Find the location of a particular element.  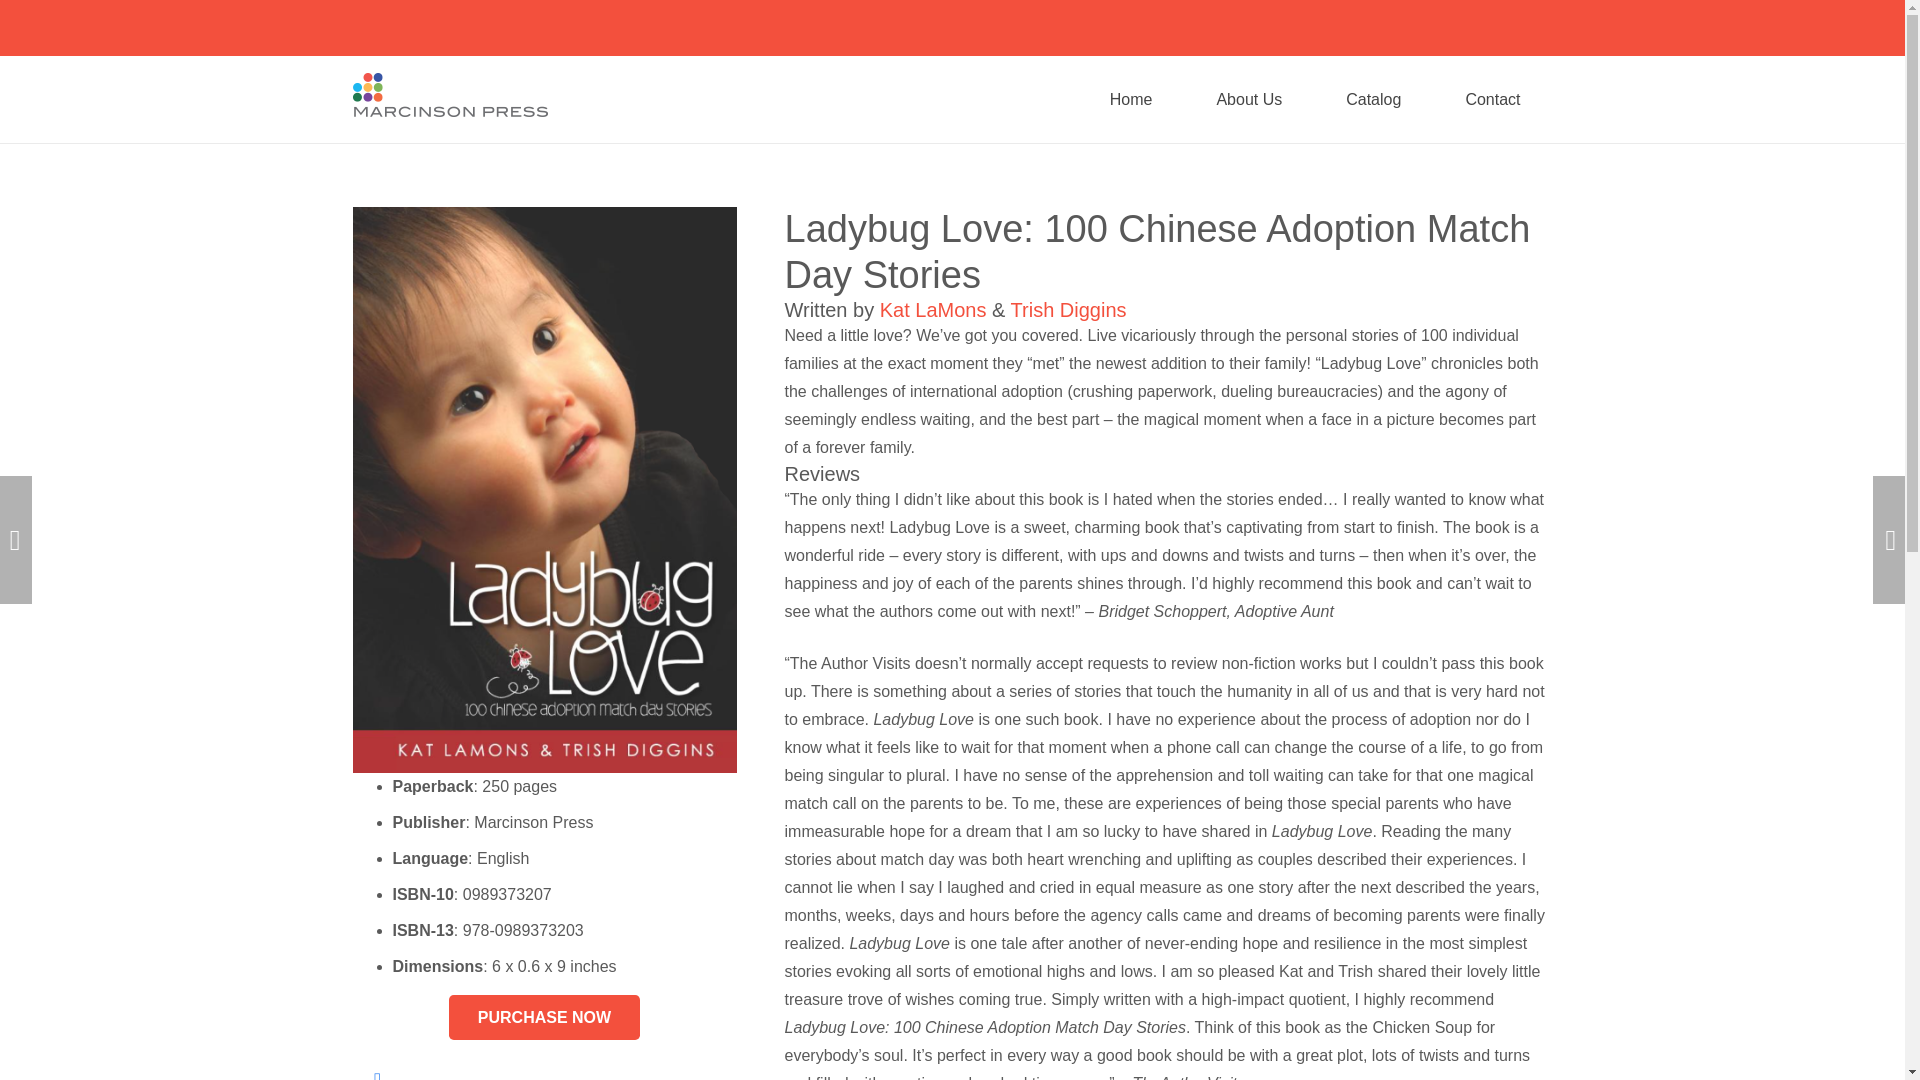

Catalog is located at coordinates (1372, 99).